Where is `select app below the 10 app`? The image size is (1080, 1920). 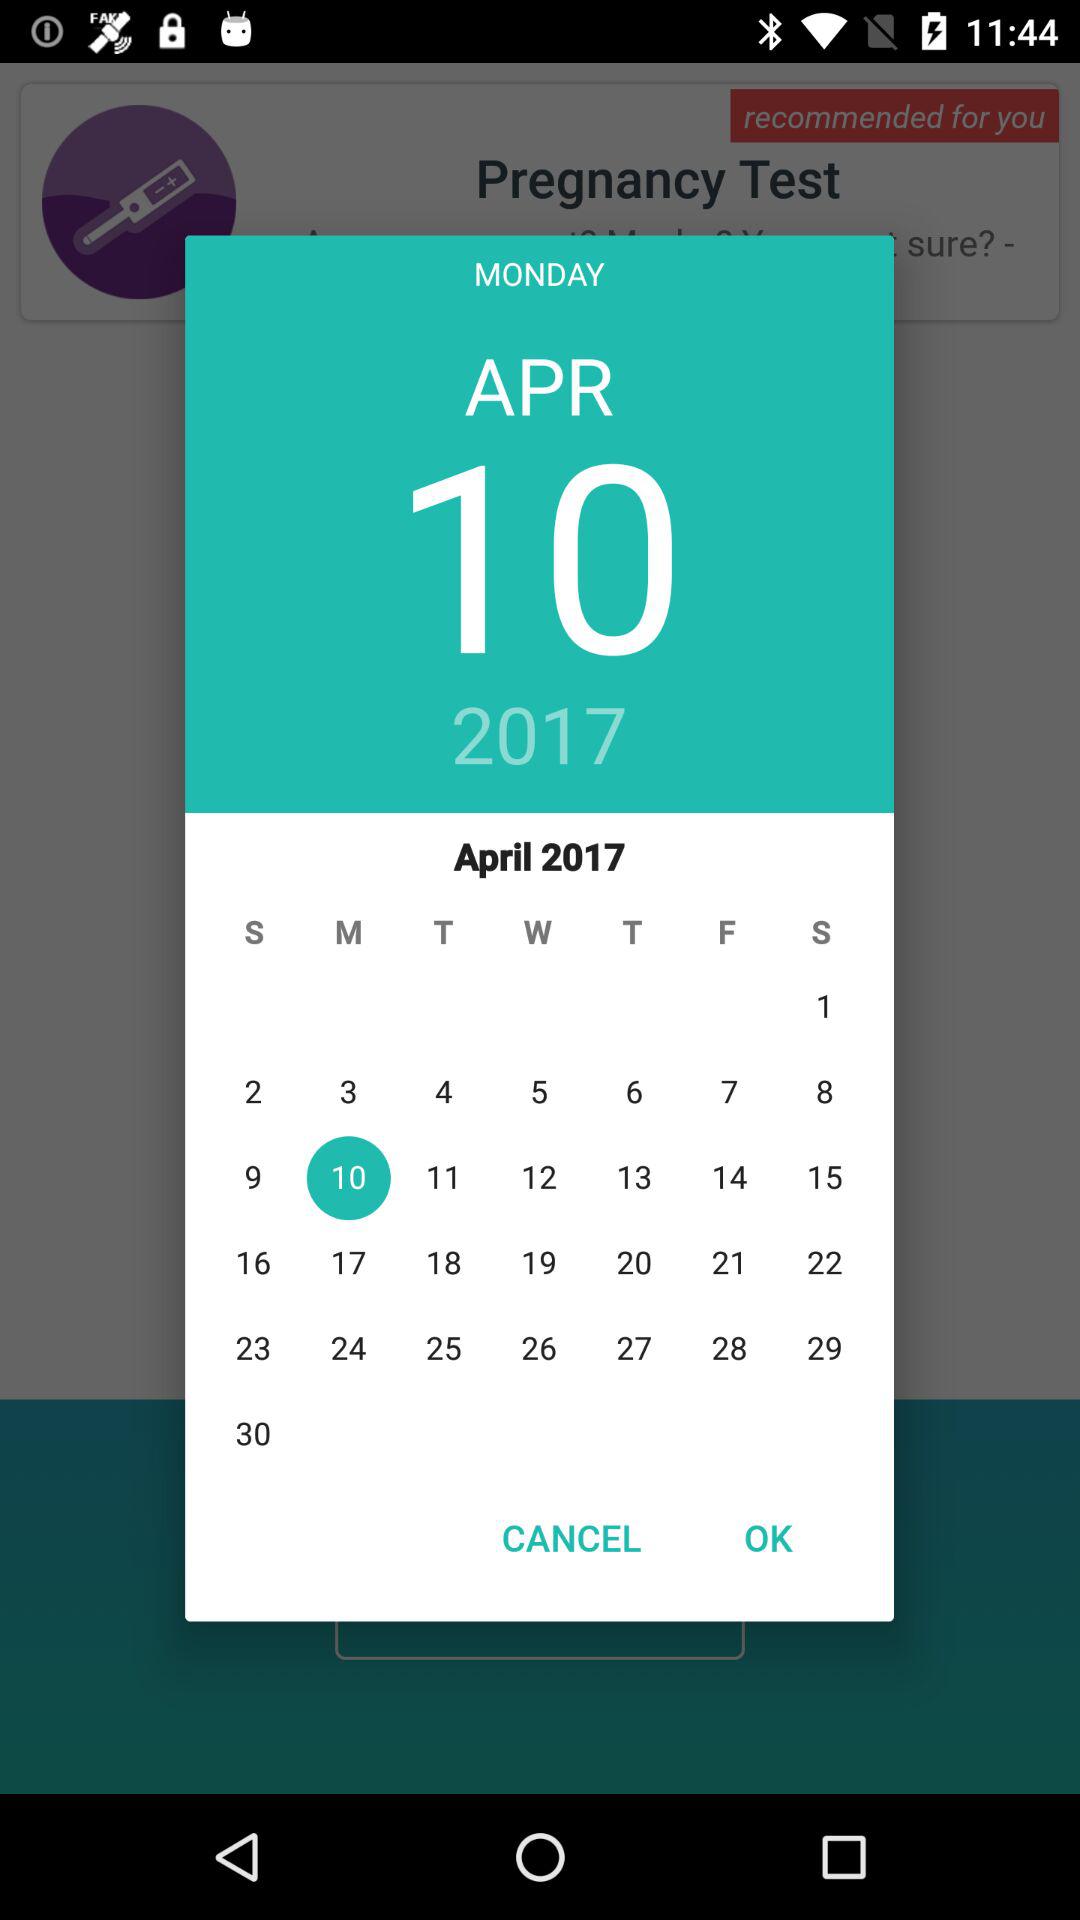 select app below the 10 app is located at coordinates (540, 737).